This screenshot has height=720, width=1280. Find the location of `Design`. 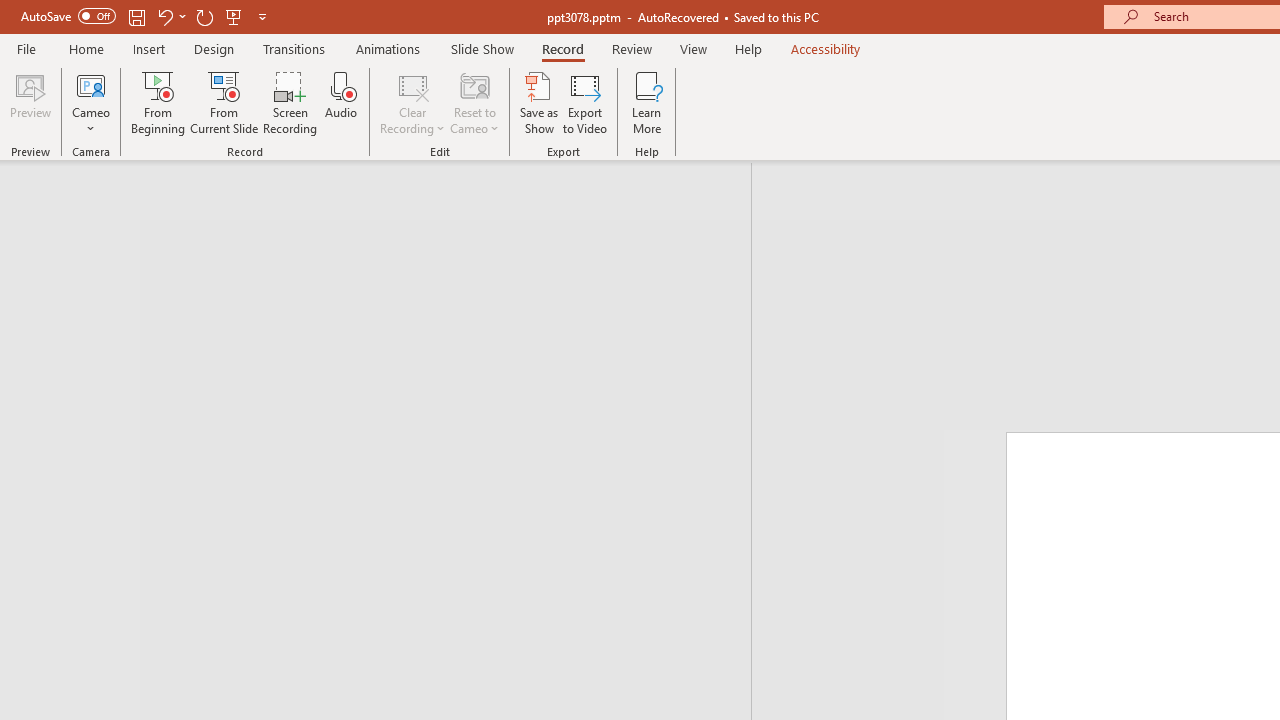

Design is located at coordinates (214, 48).